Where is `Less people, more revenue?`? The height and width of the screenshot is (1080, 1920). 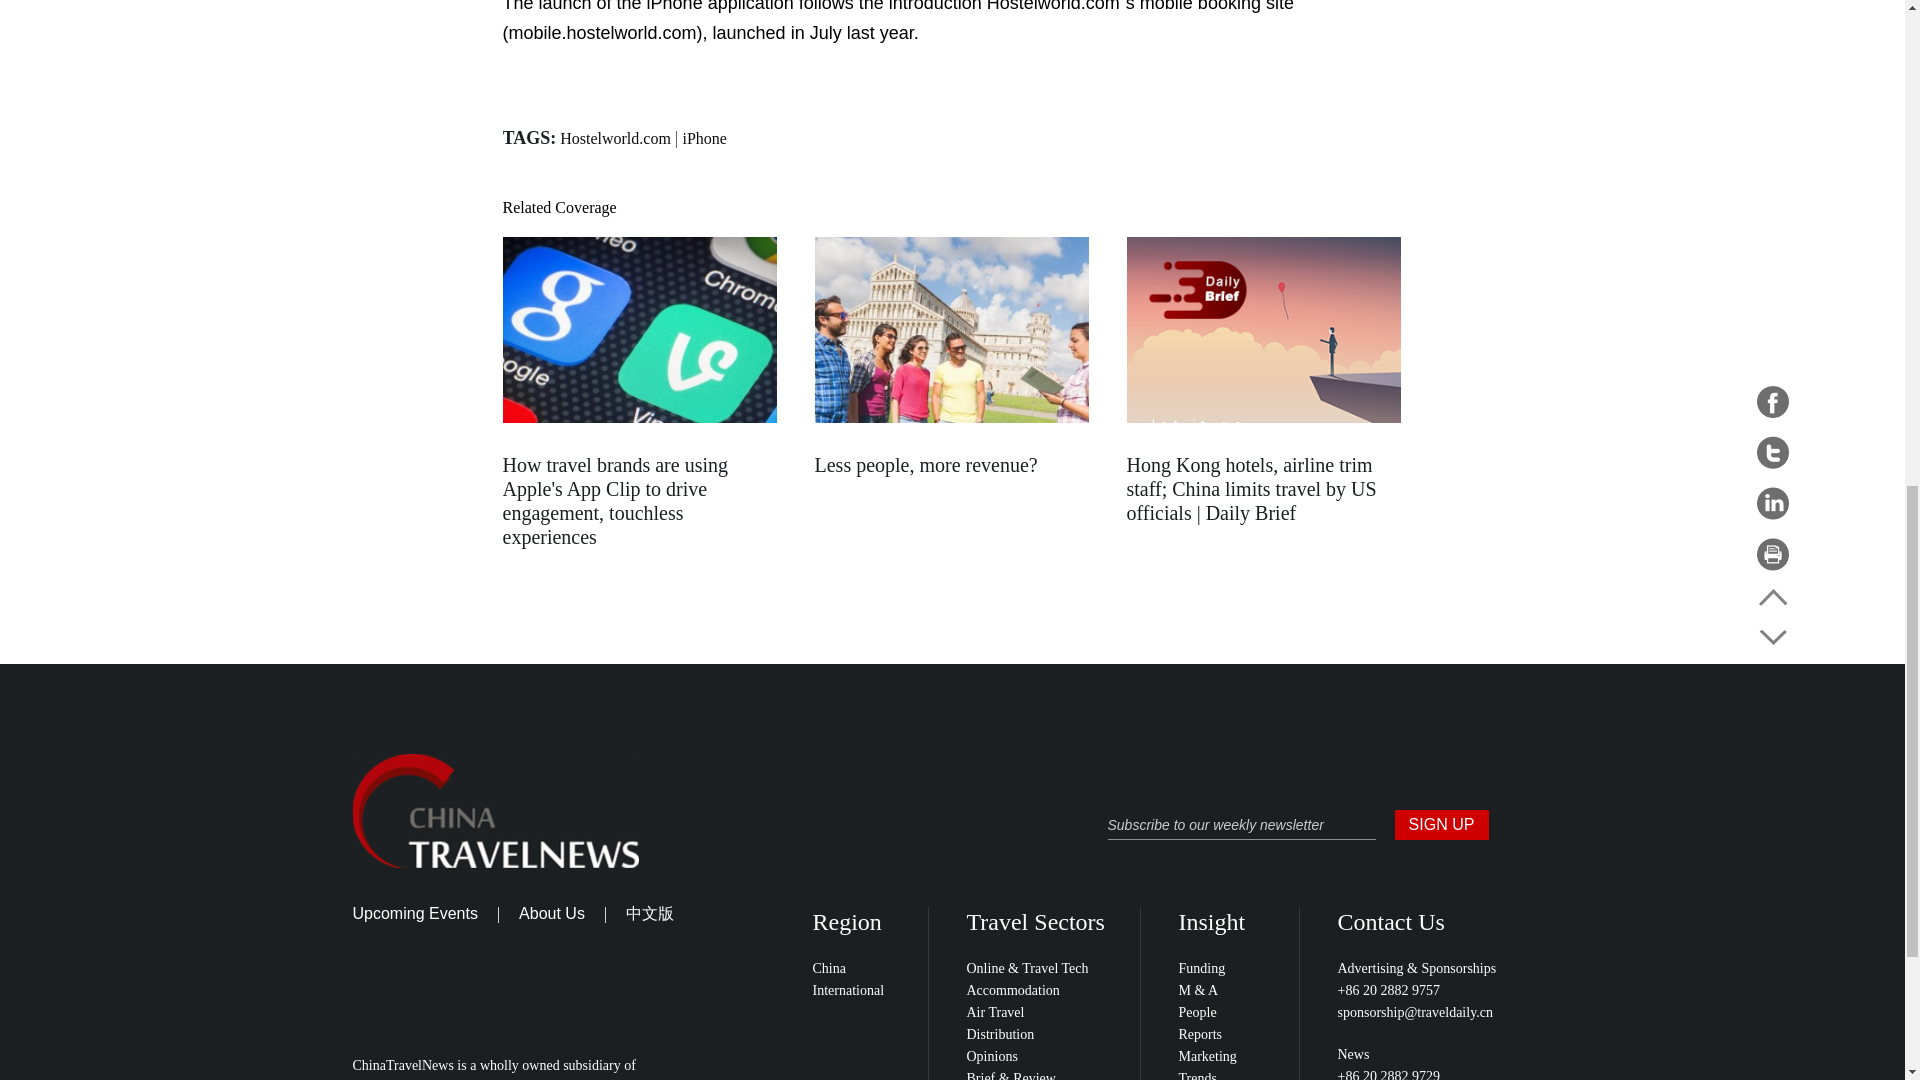 Less people, more revenue? is located at coordinates (925, 464).